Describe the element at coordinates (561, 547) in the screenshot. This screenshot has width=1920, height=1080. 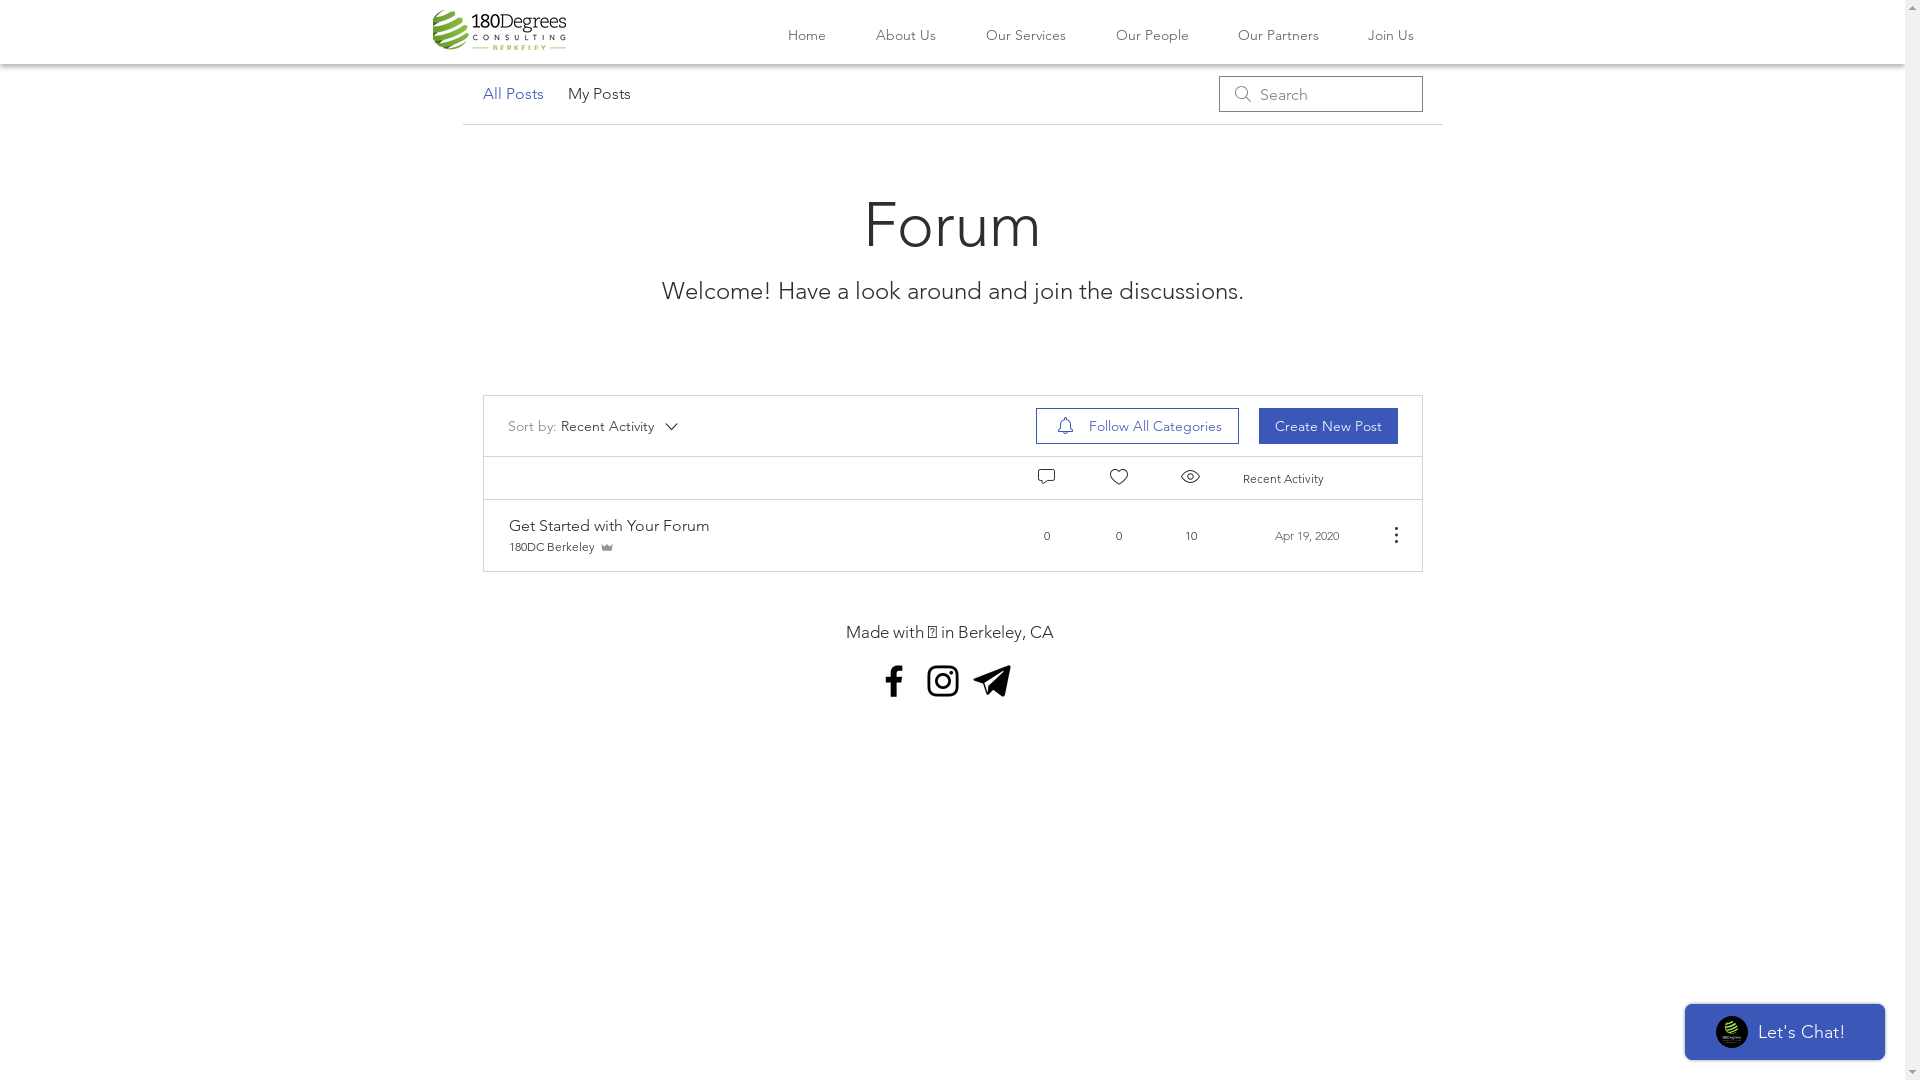
I see `180DC Berkeley` at that location.